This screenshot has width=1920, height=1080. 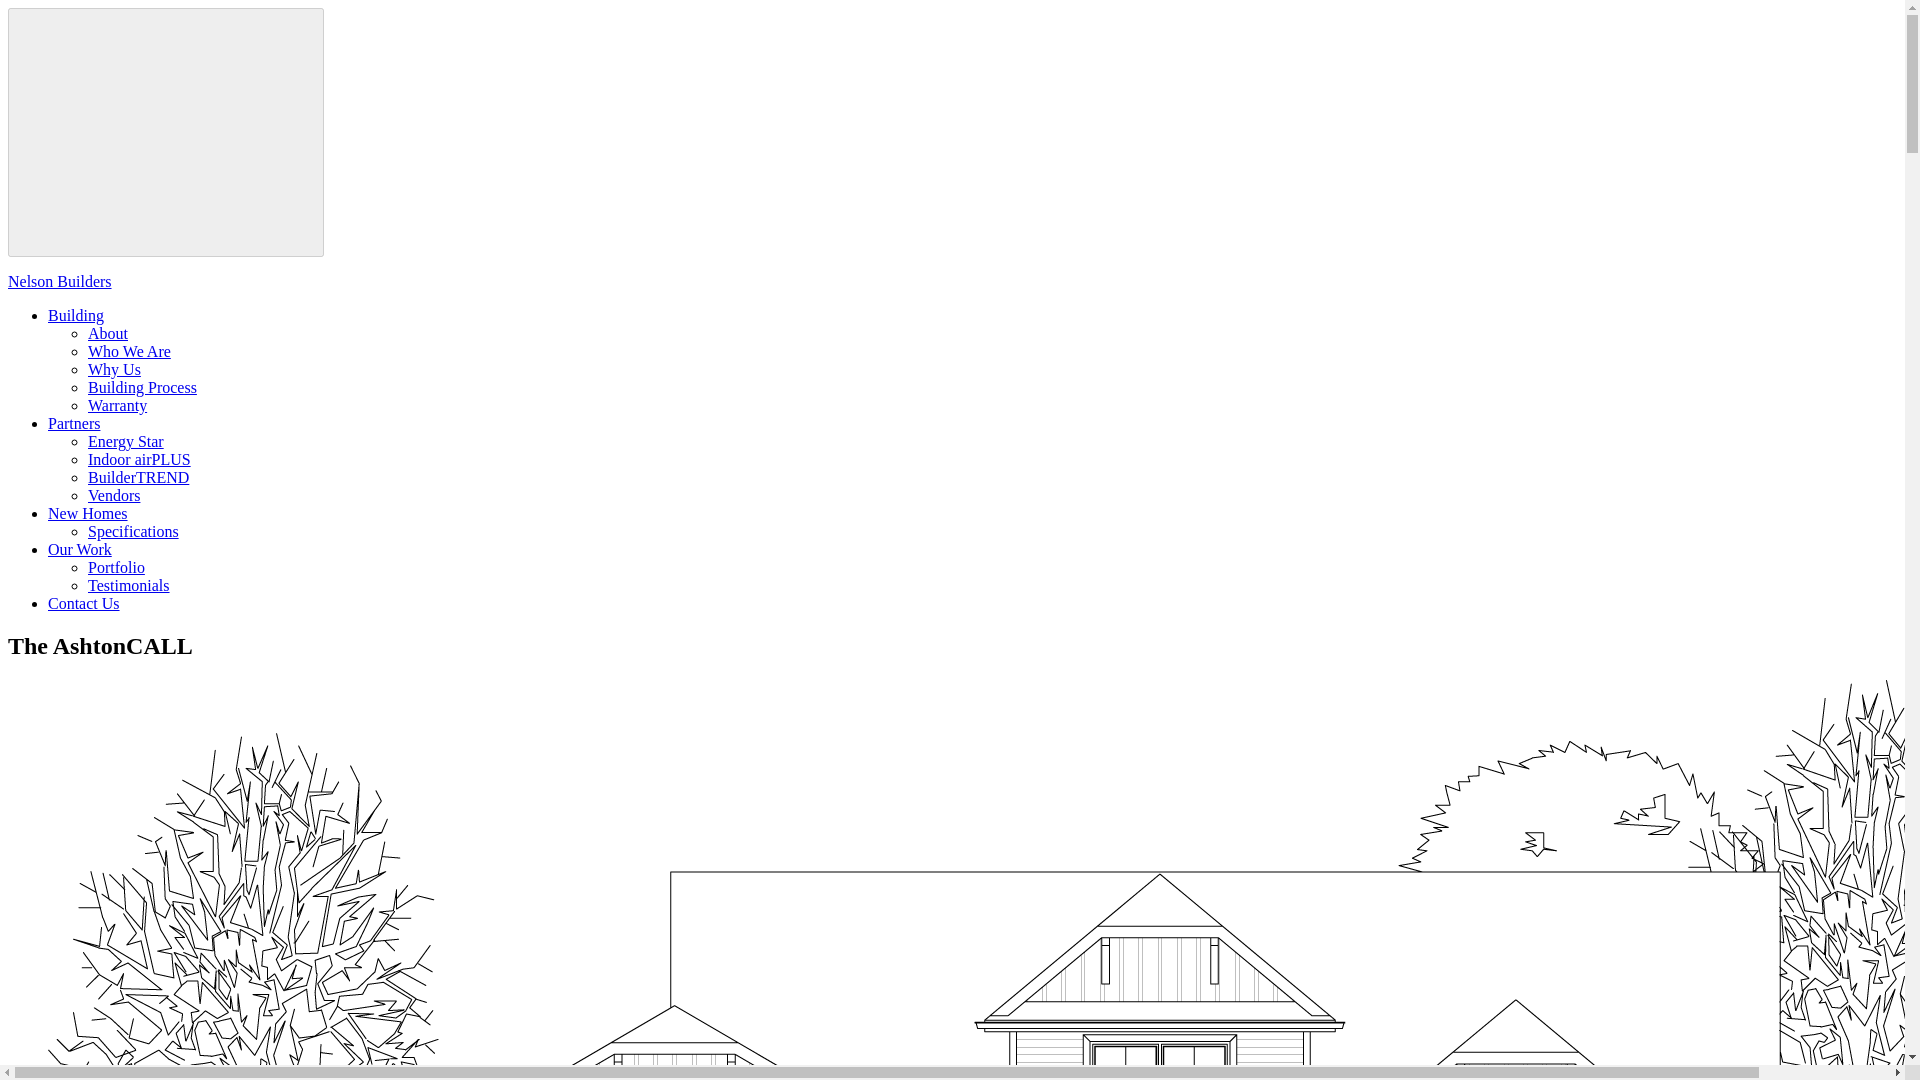 I want to click on Why Us, so click(x=114, y=369).